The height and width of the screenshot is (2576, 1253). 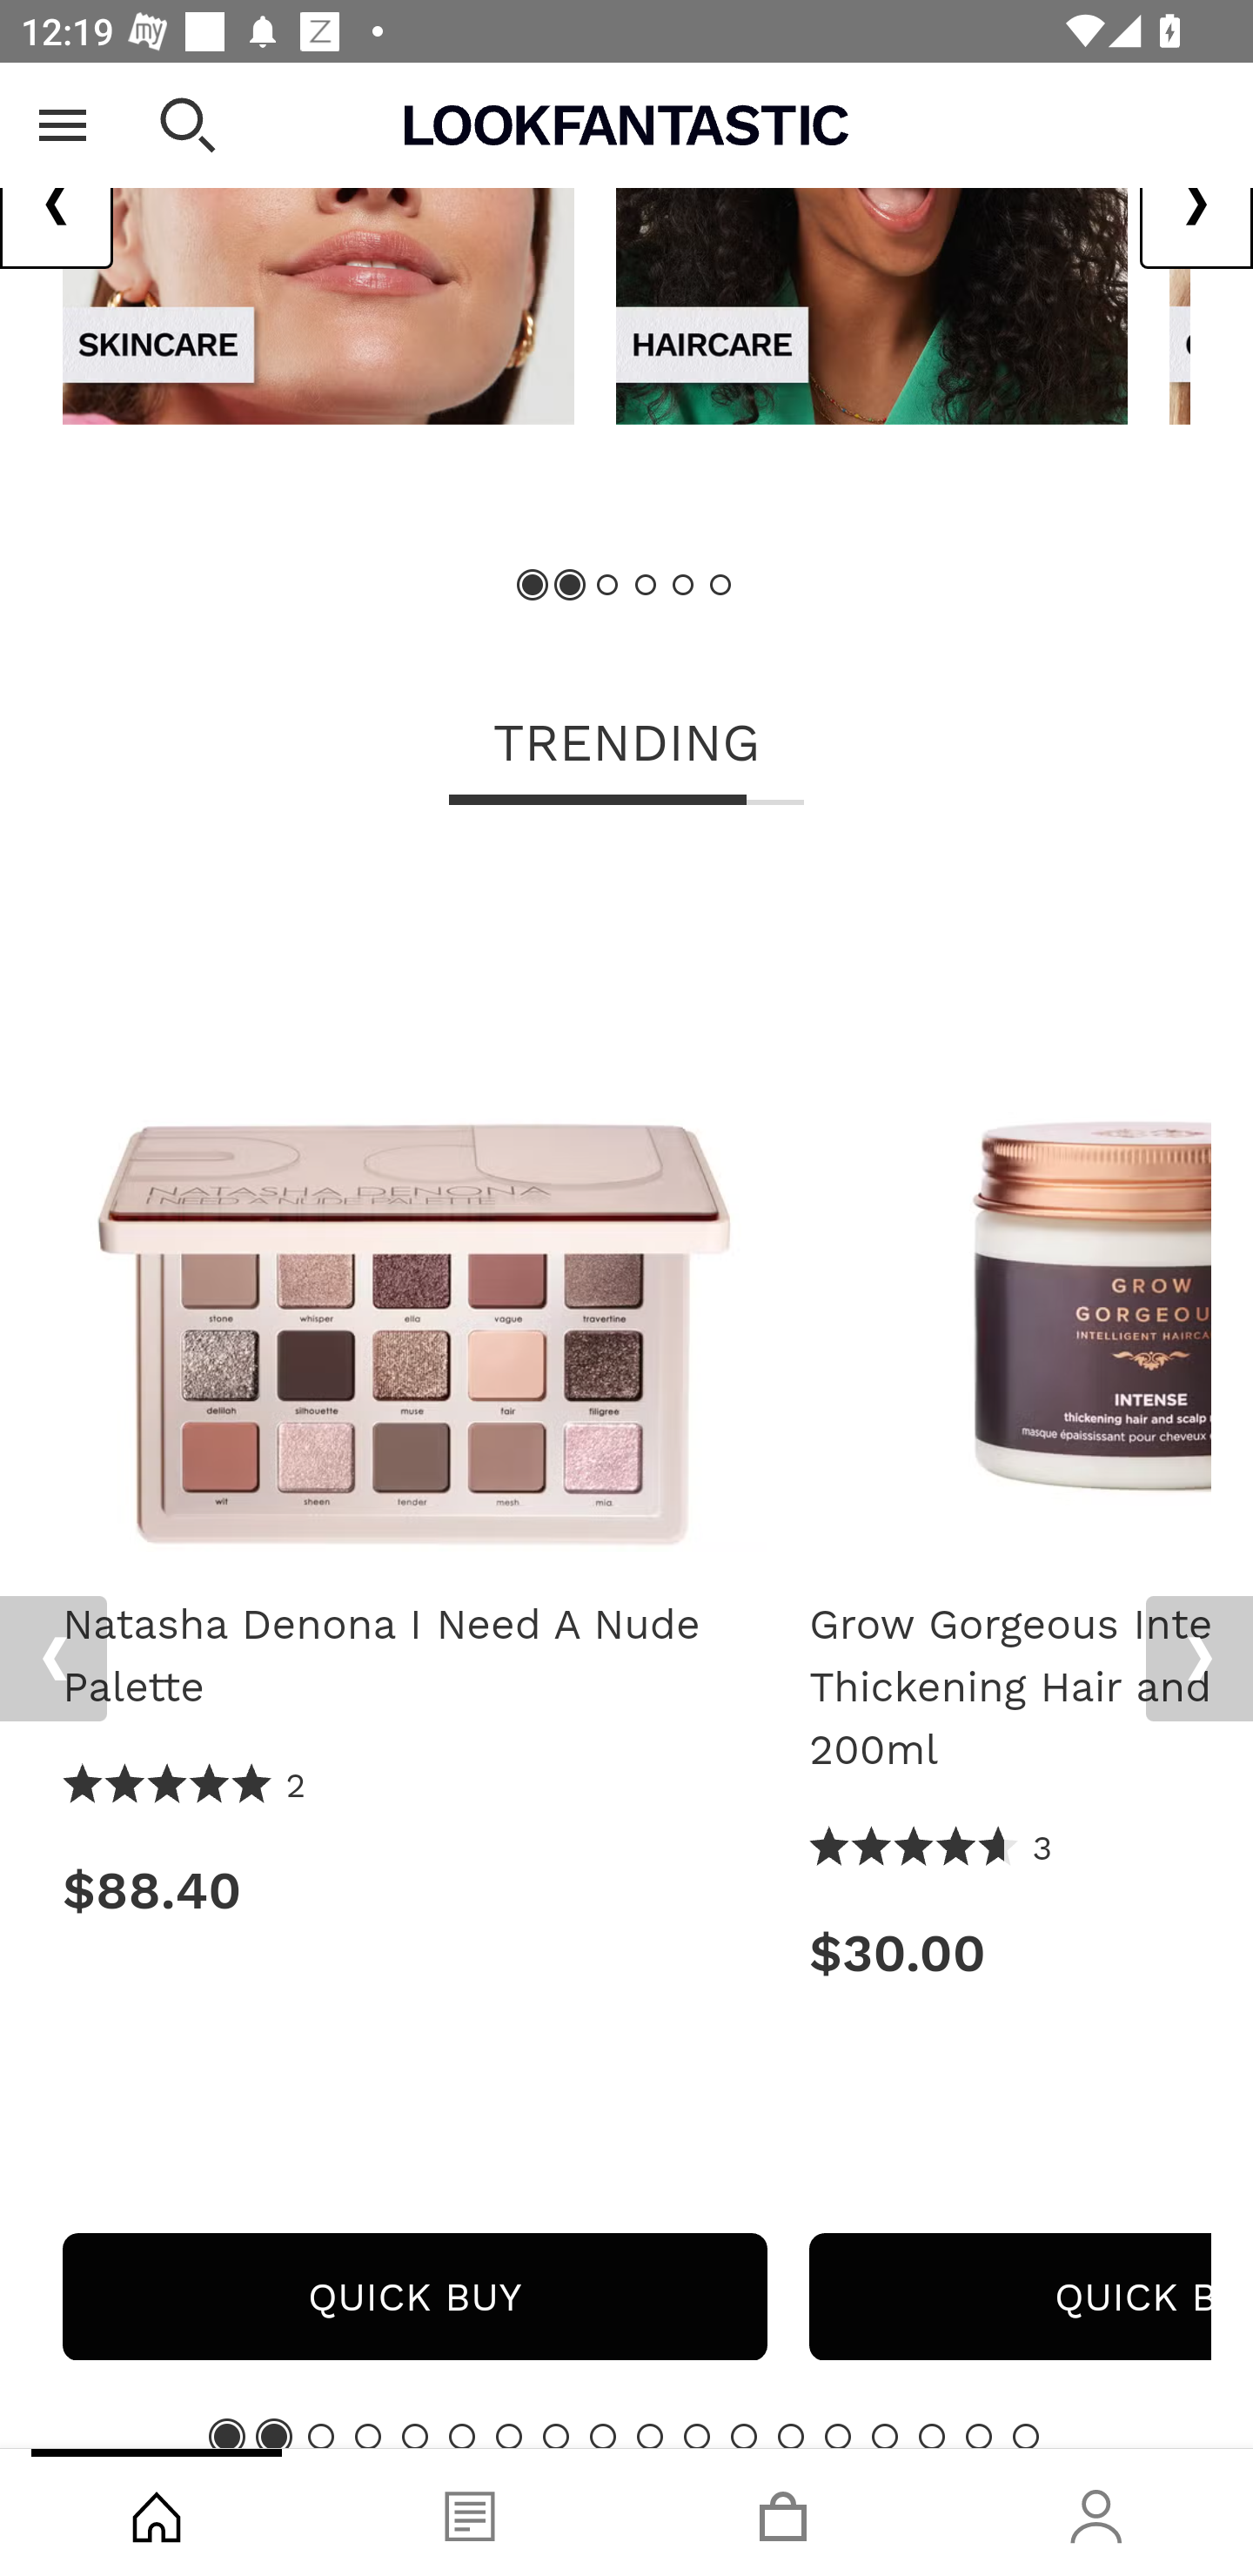 I want to click on 5.0 Stars 2 Reviews, so click(x=185, y=1786).